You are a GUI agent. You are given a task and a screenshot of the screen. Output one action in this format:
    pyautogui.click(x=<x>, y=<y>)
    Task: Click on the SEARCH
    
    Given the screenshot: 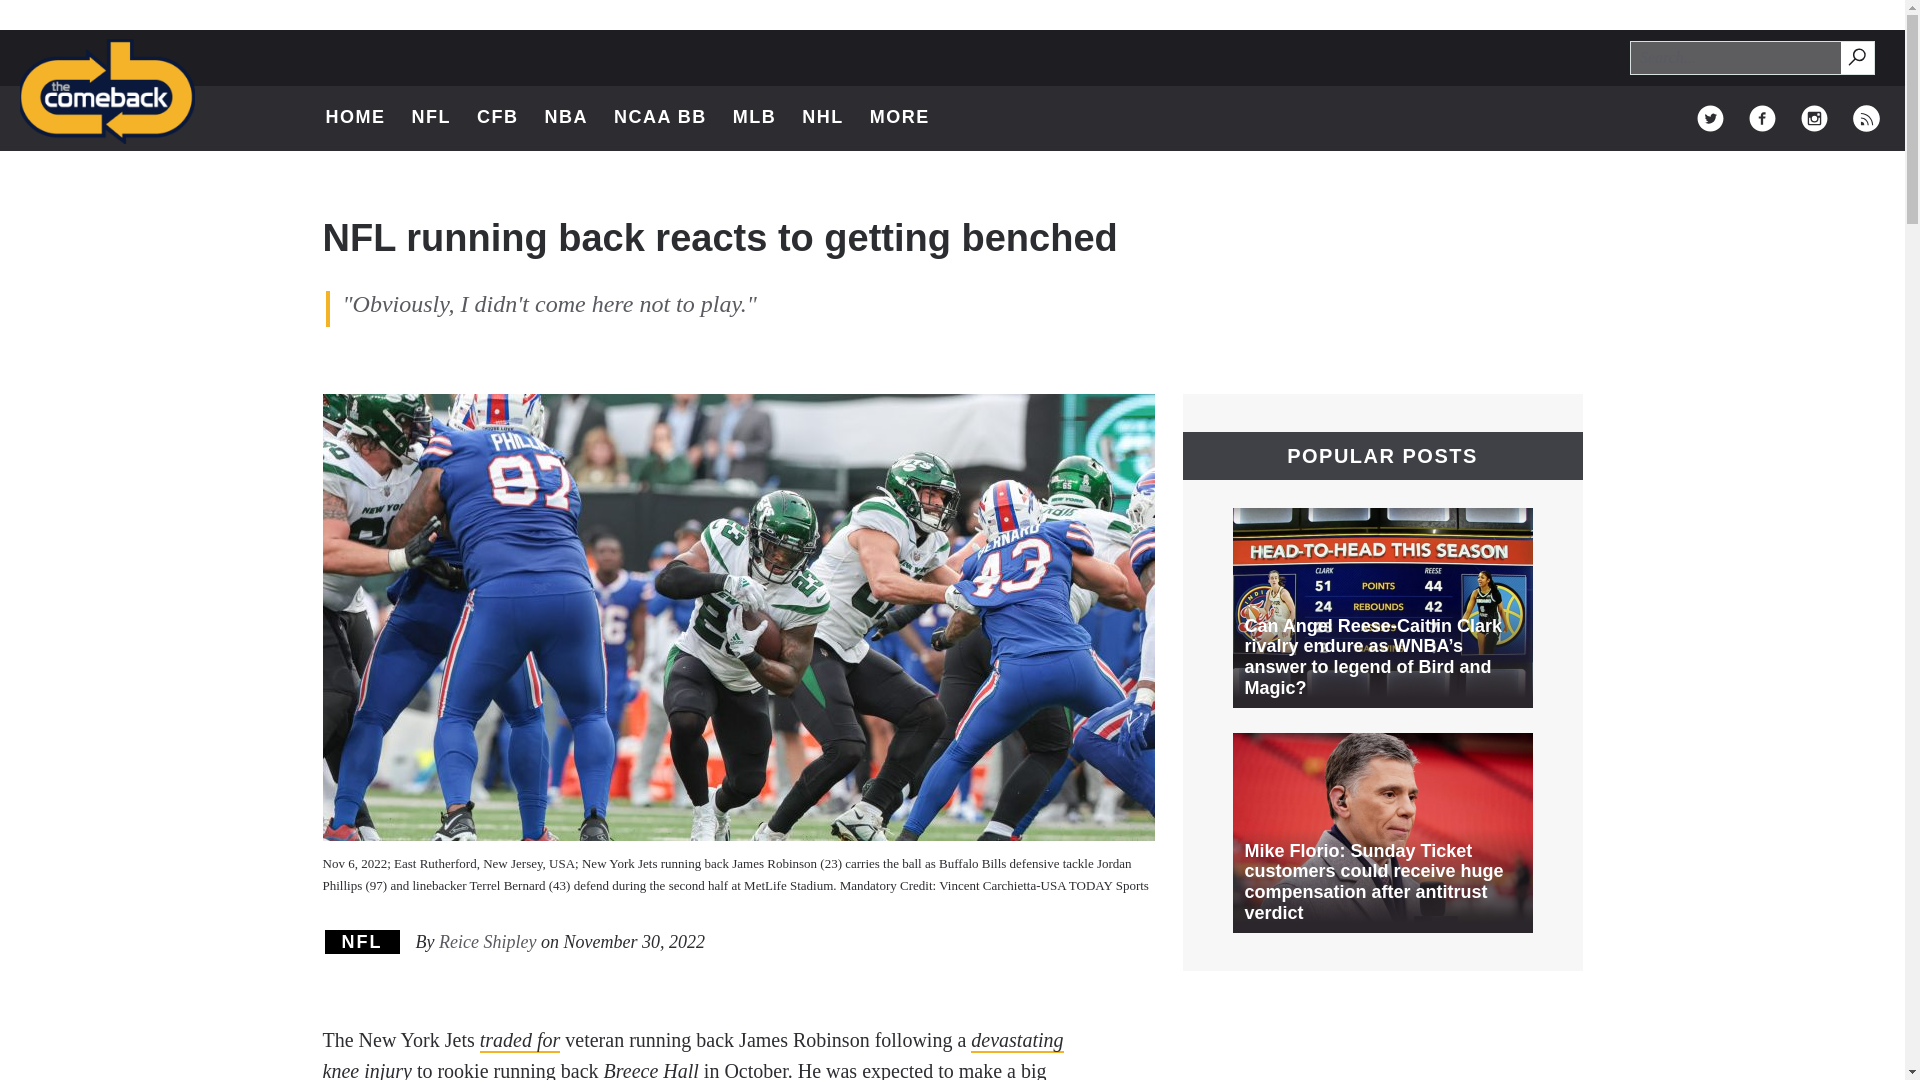 What is the action you would take?
    pyautogui.click(x=1866, y=118)
    